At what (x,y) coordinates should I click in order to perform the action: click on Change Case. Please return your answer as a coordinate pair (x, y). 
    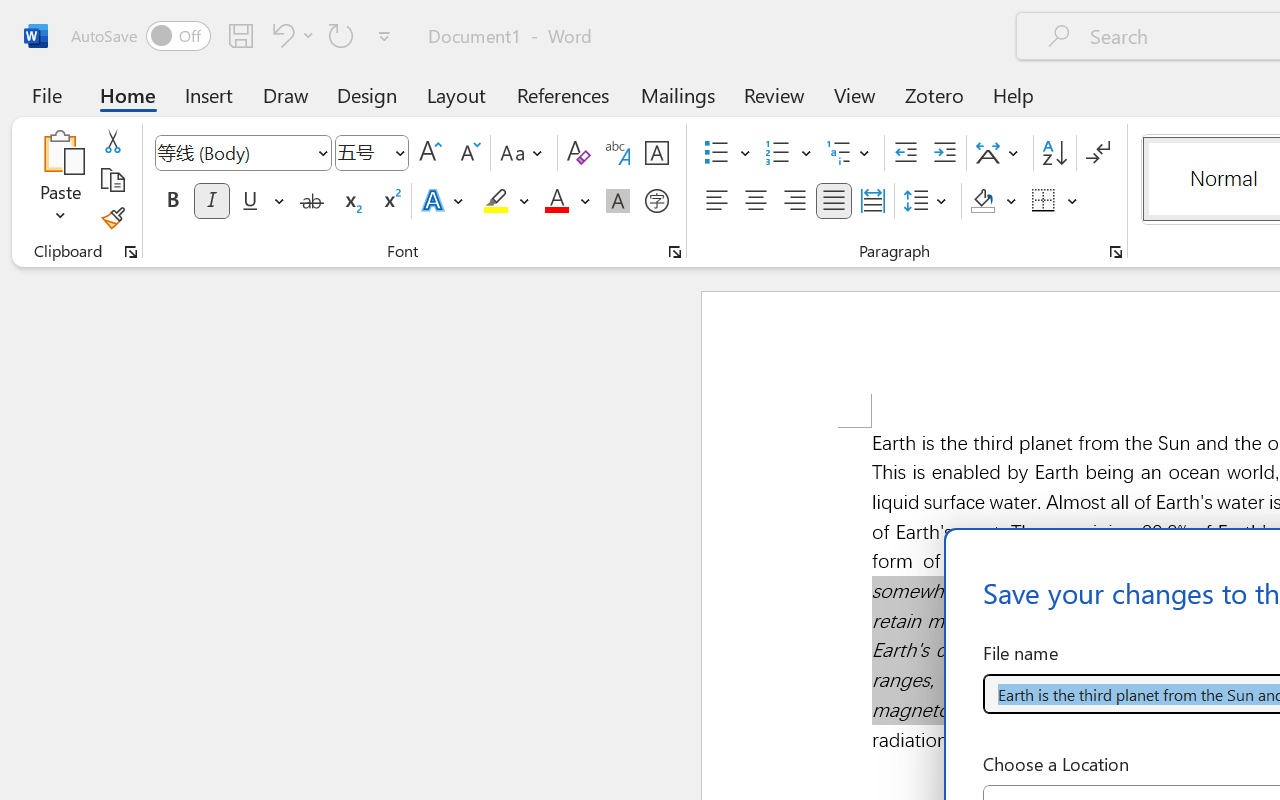
    Looking at the image, I should click on (524, 153).